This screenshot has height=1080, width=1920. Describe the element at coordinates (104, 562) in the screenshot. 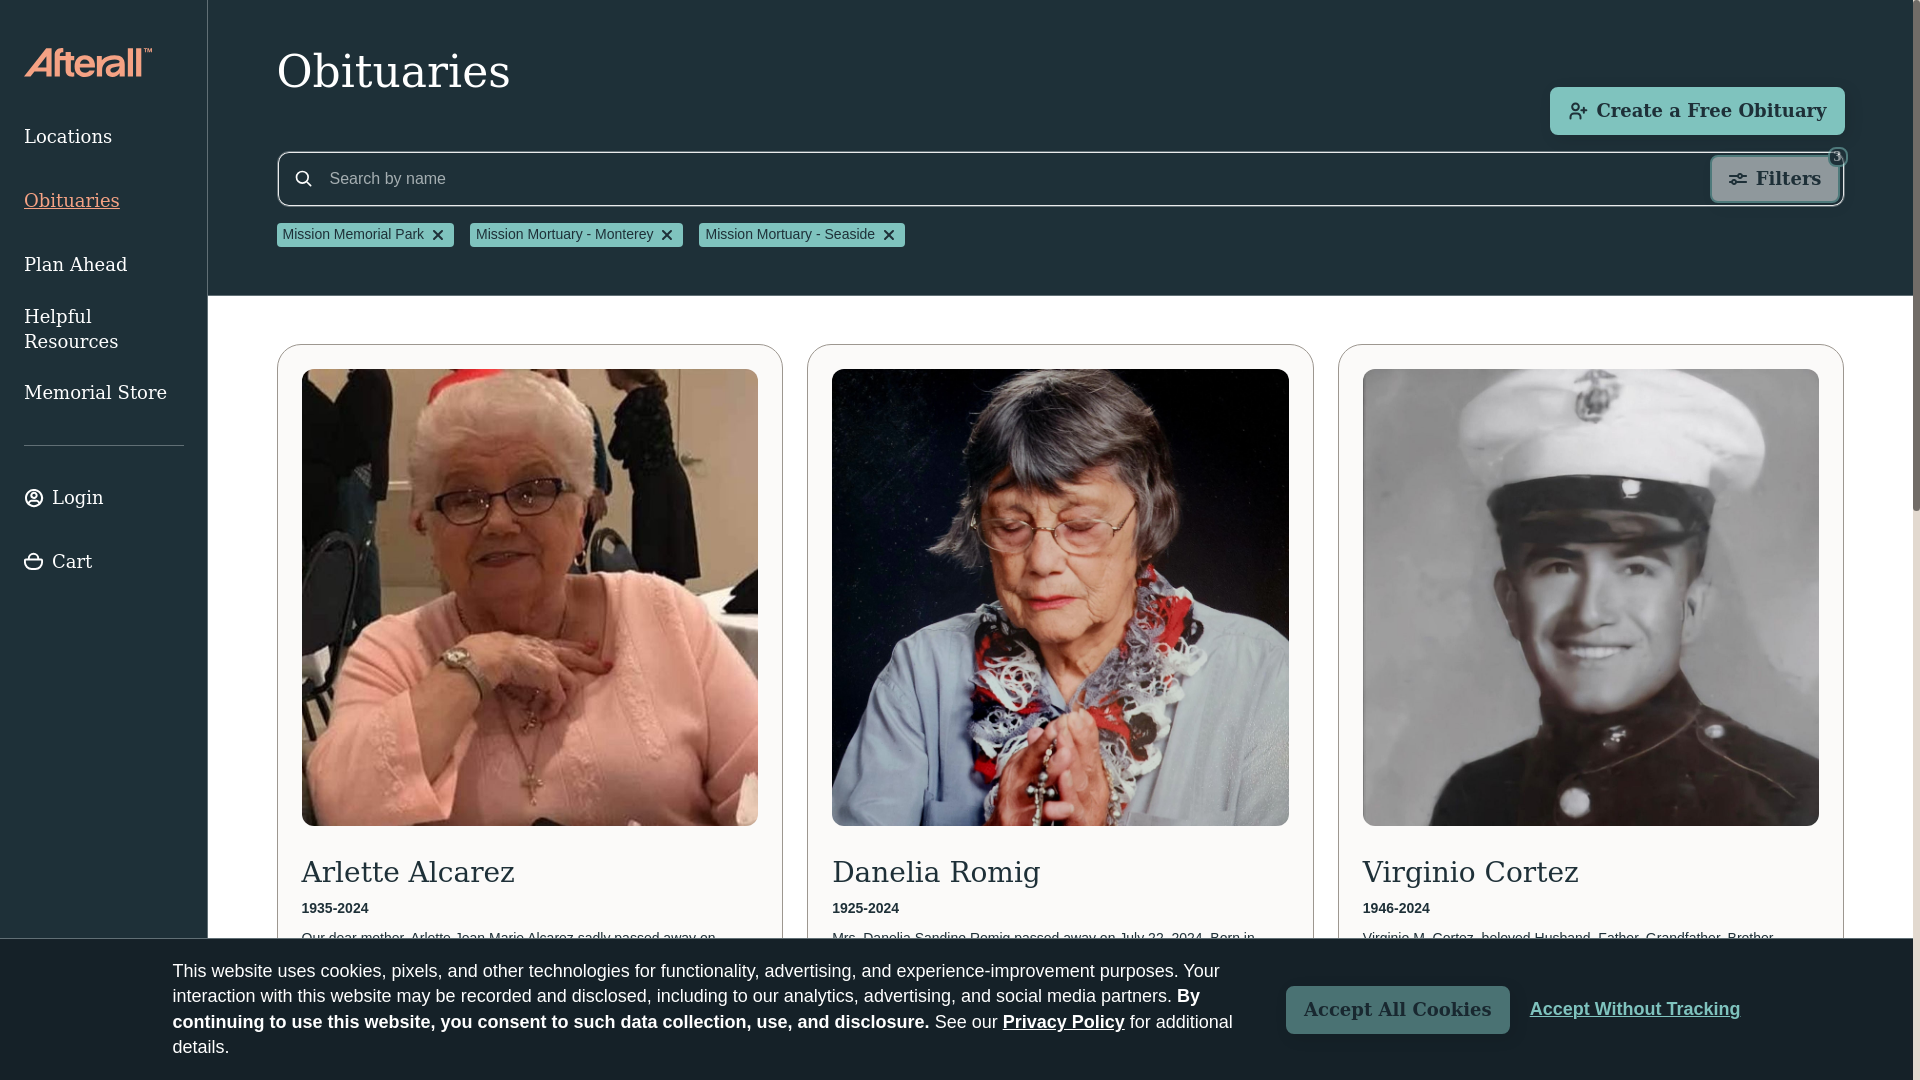

I see `View your cart` at that location.